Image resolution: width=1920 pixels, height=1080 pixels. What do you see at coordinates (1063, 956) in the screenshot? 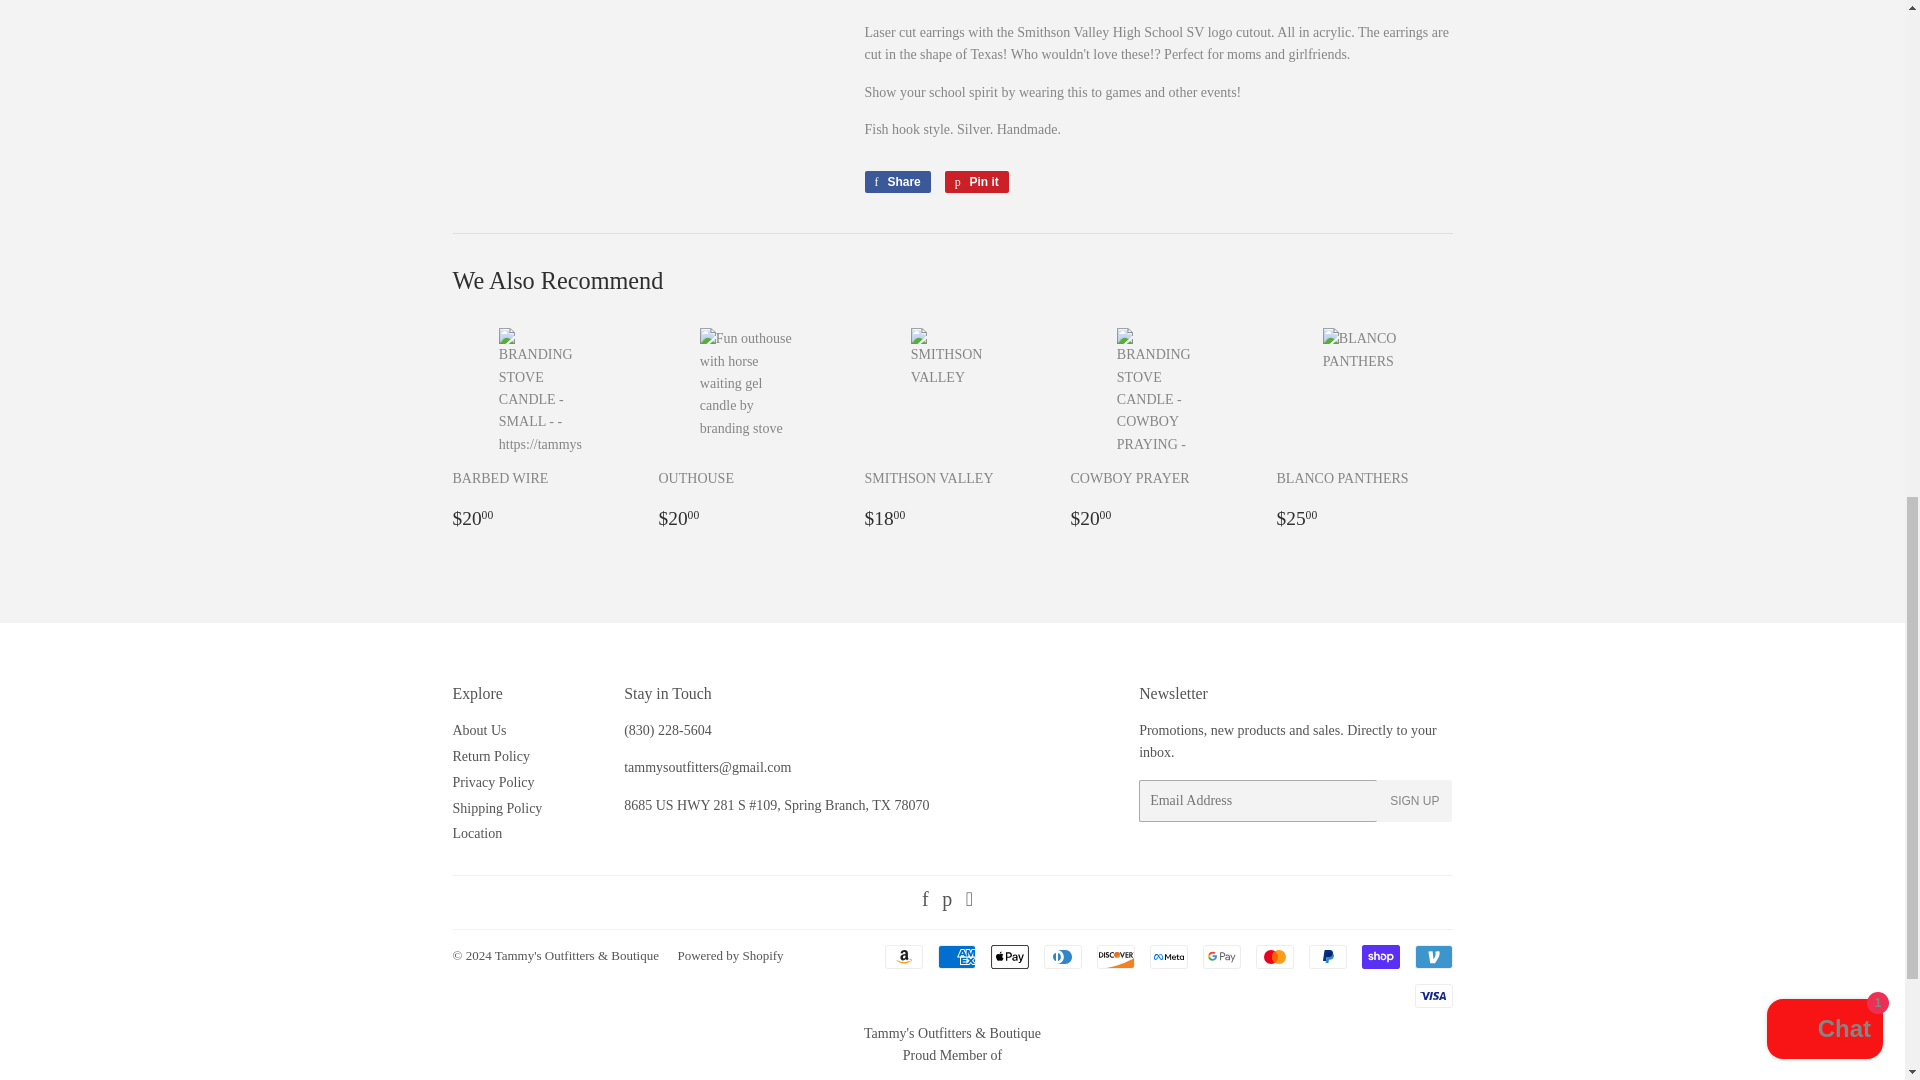
I see `Diners Club` at bounding box center [1063, 956].